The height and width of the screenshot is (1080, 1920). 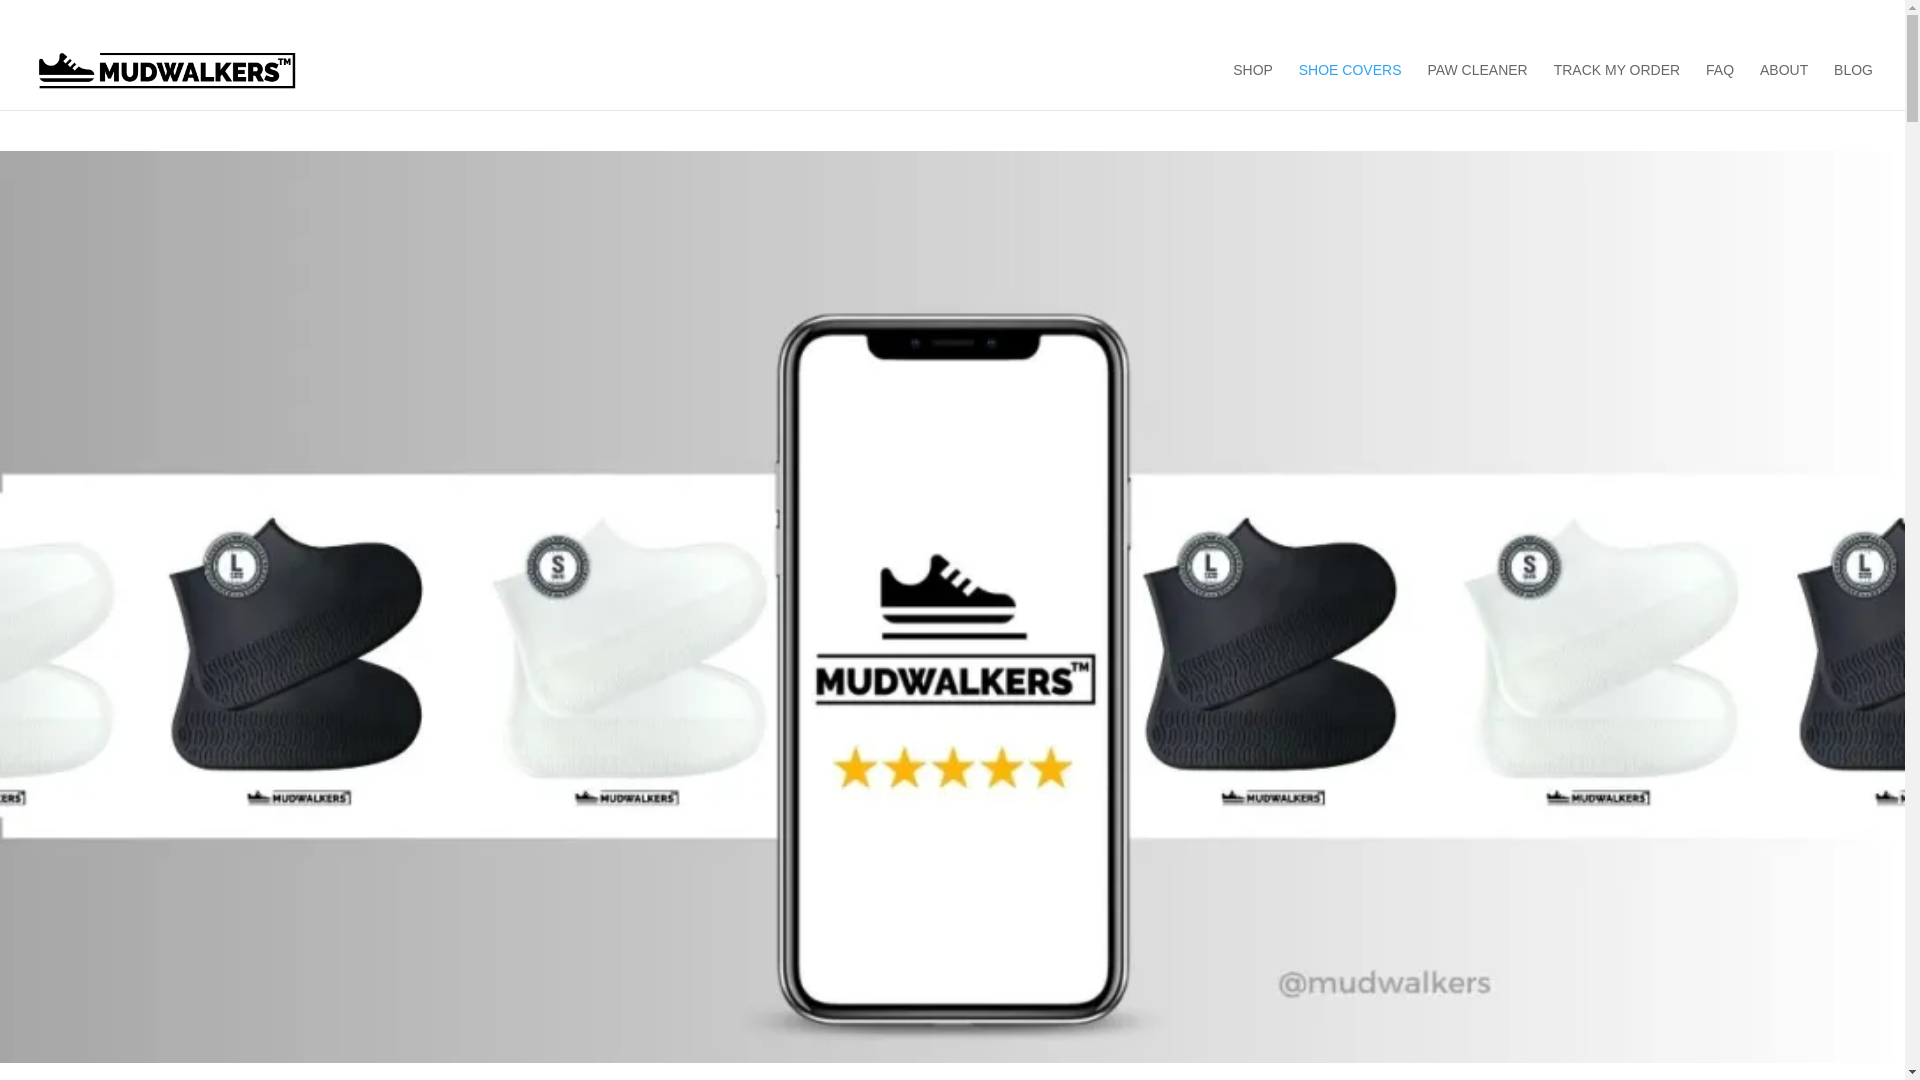 I want to click on TRACK MY ORDER, so click(x=1617, y=86).